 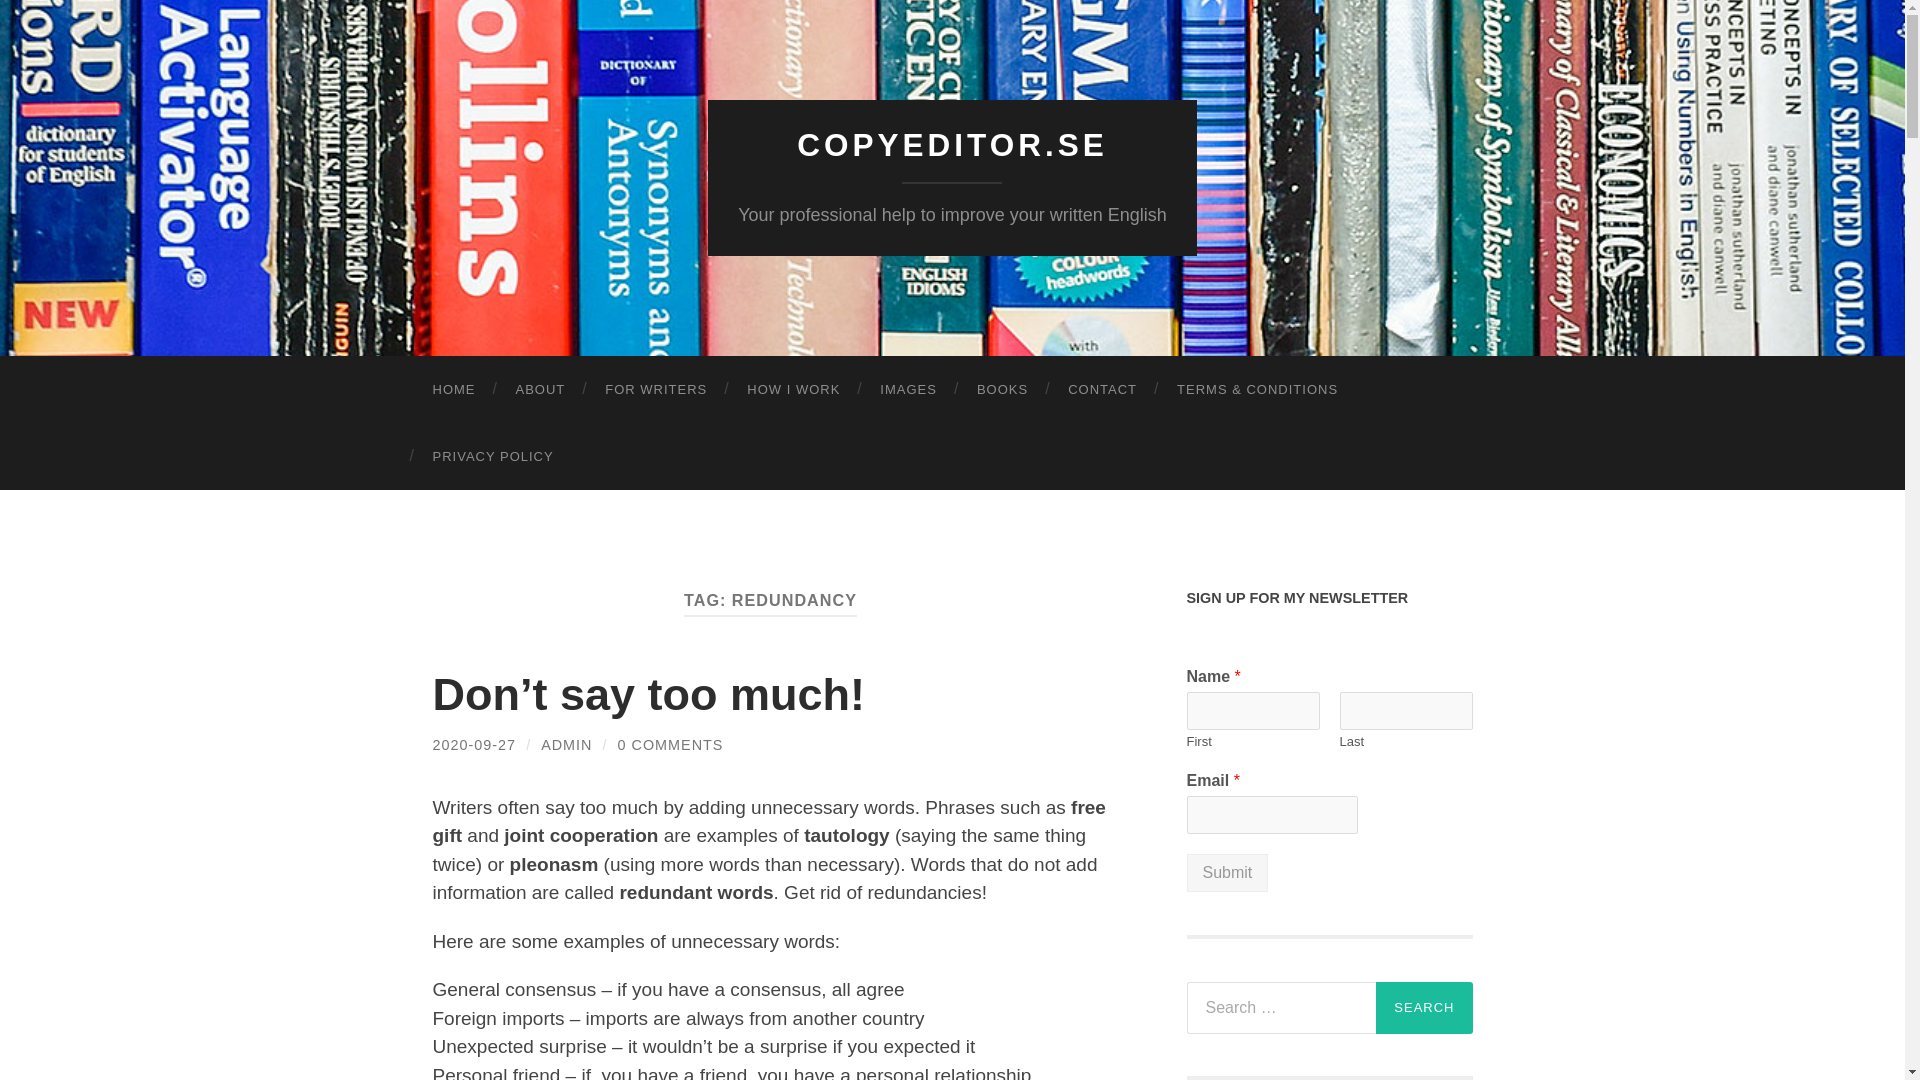 I want to click on PRIVACY POLICY, so click(x=492, y=456).